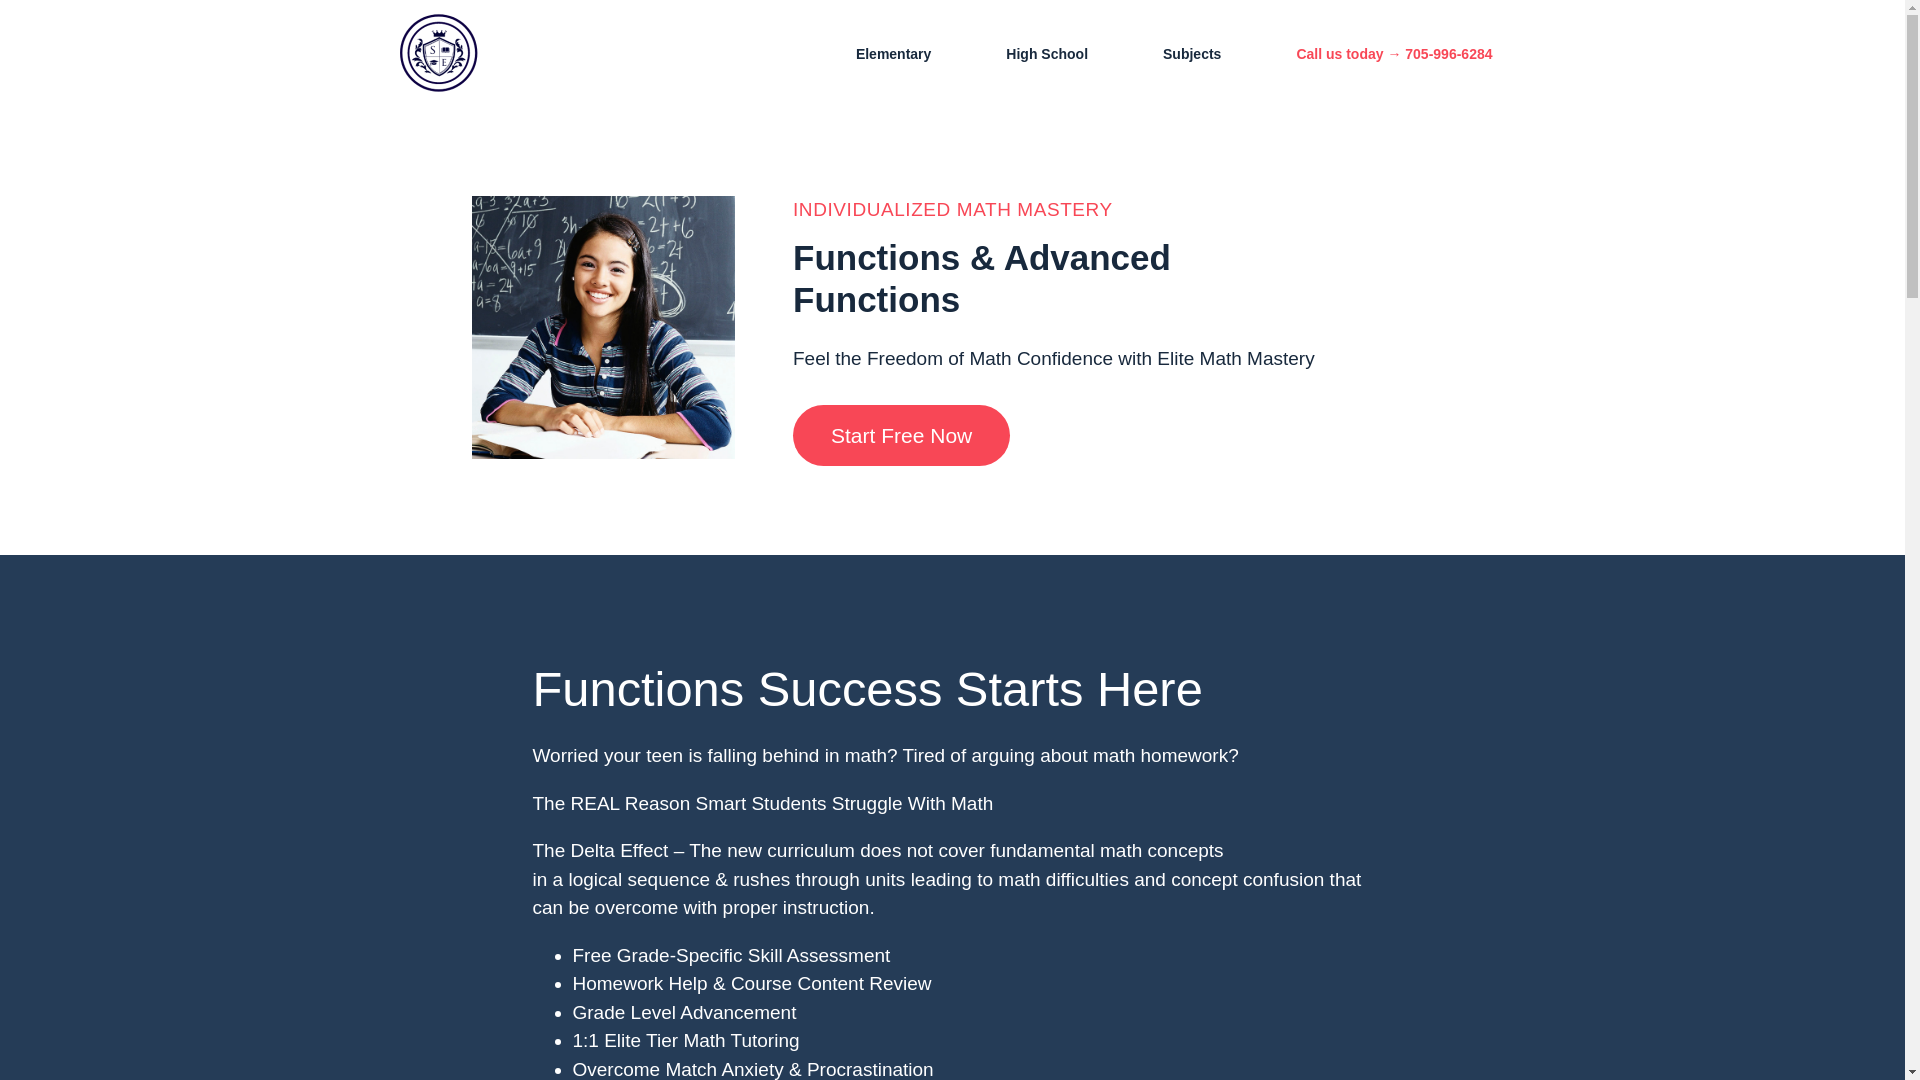  I want to click on Subjects, so click(1191, 52).